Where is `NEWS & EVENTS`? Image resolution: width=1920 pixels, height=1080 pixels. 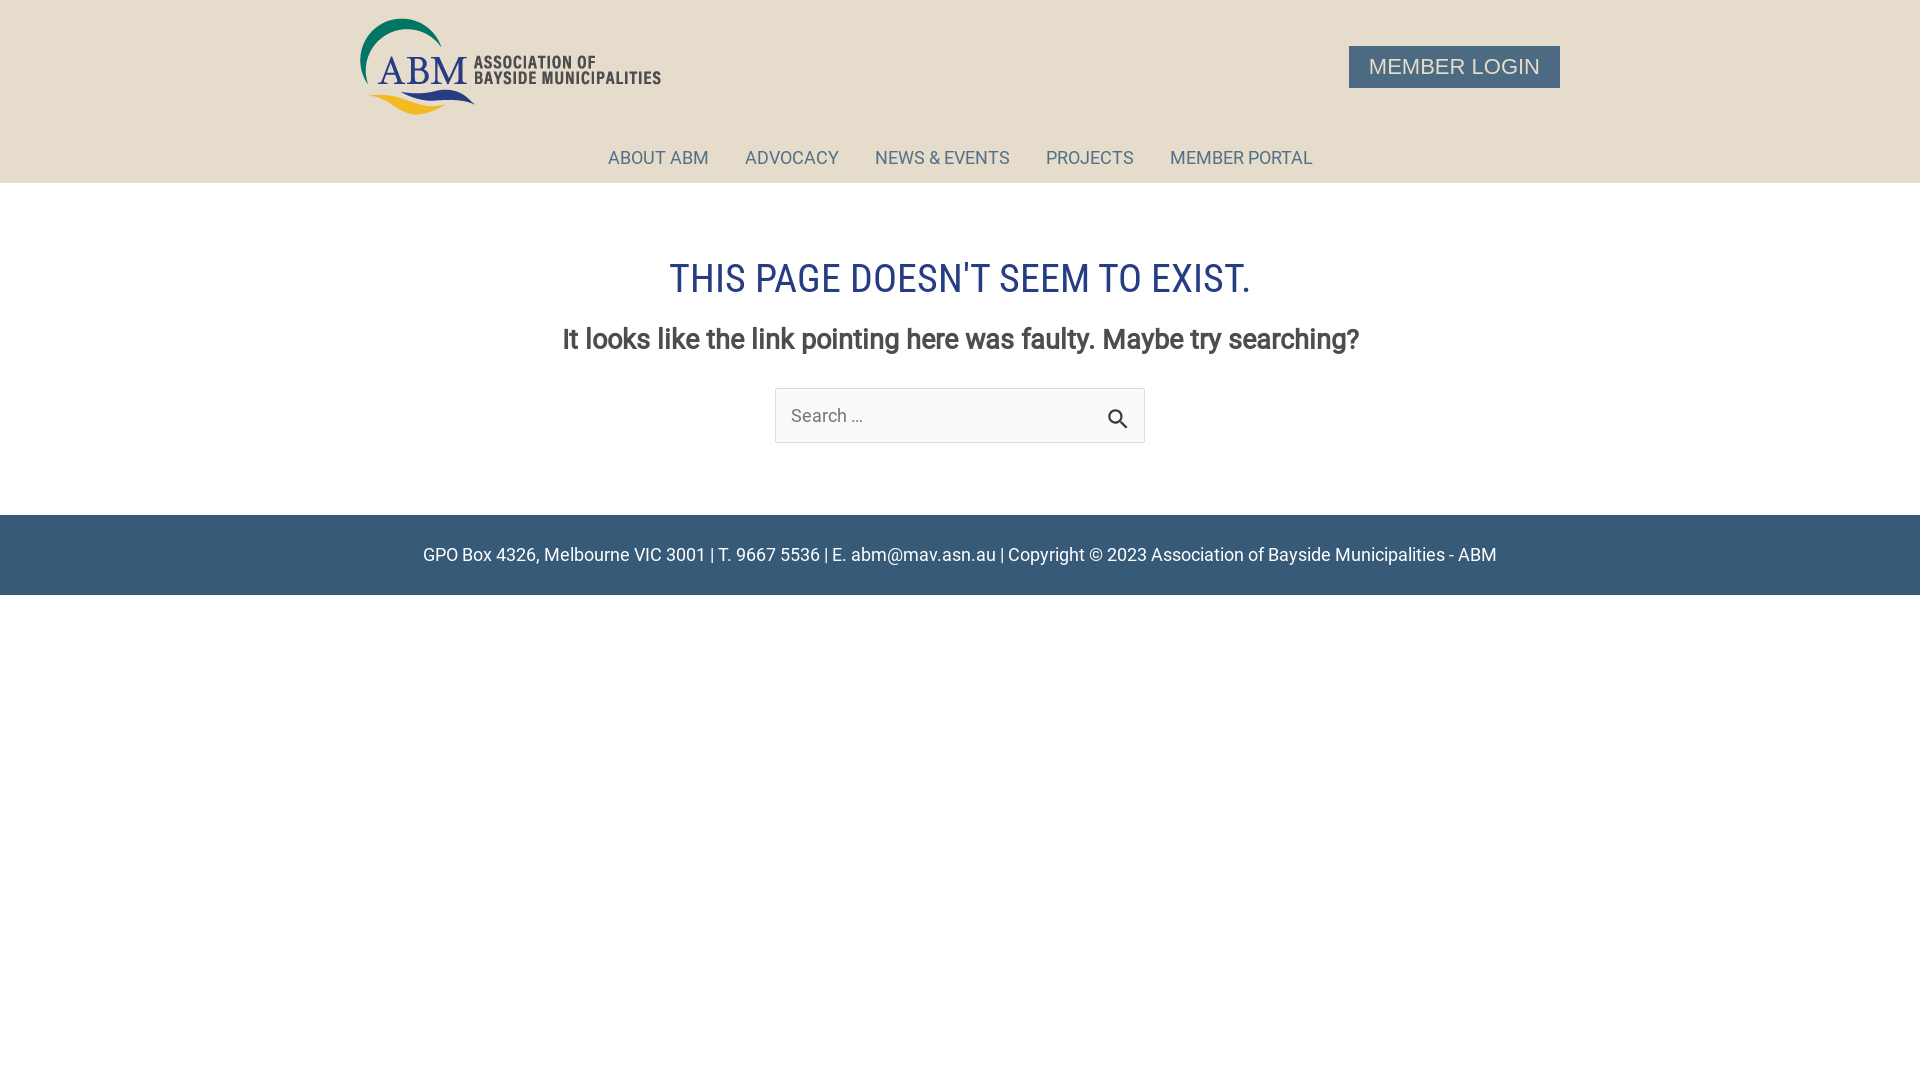
NEWS & EVENTS is located at coordinates (942, 158).